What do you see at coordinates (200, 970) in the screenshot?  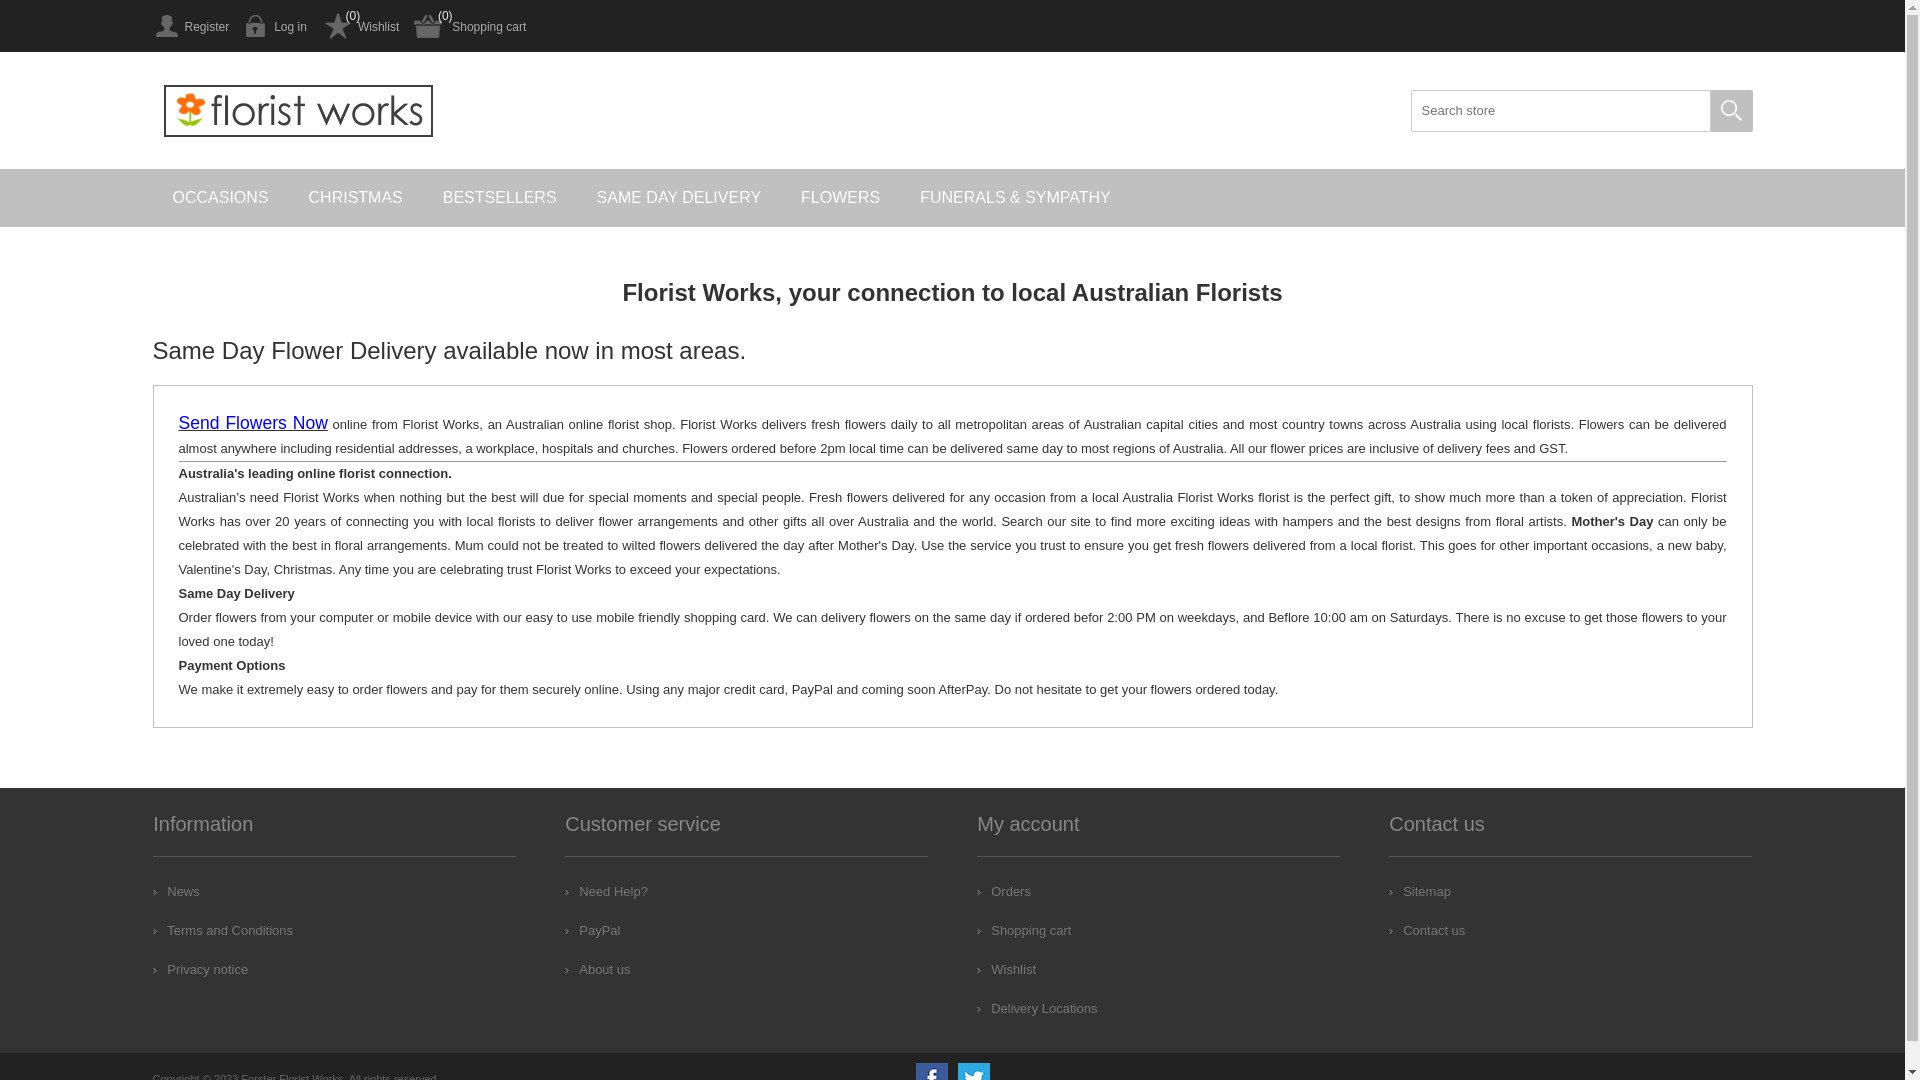 I see `Privacy notice` at bounding box center [200, 970].